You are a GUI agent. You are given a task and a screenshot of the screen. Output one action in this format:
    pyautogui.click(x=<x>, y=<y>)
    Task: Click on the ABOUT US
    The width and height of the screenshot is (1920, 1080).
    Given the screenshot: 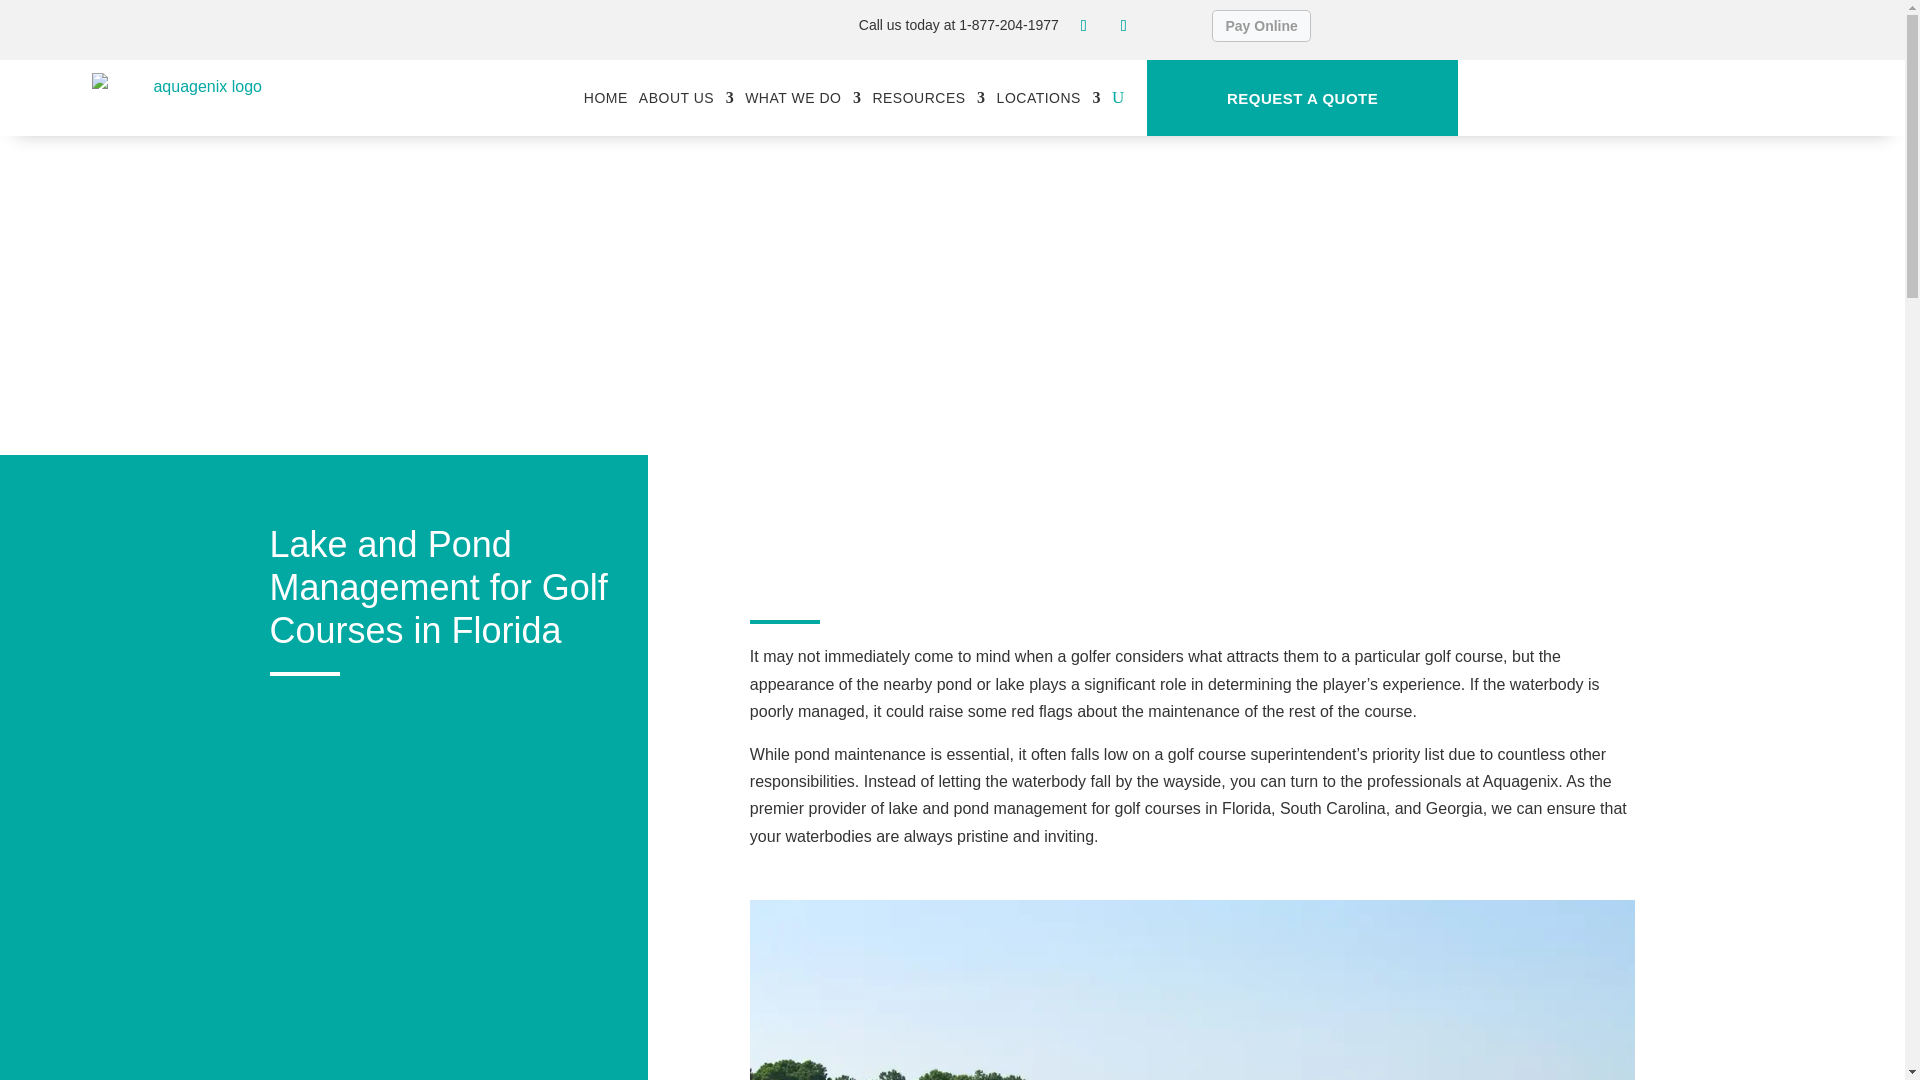 What is the action you would take?
    pyautogui.click(x=686, y=98)
    